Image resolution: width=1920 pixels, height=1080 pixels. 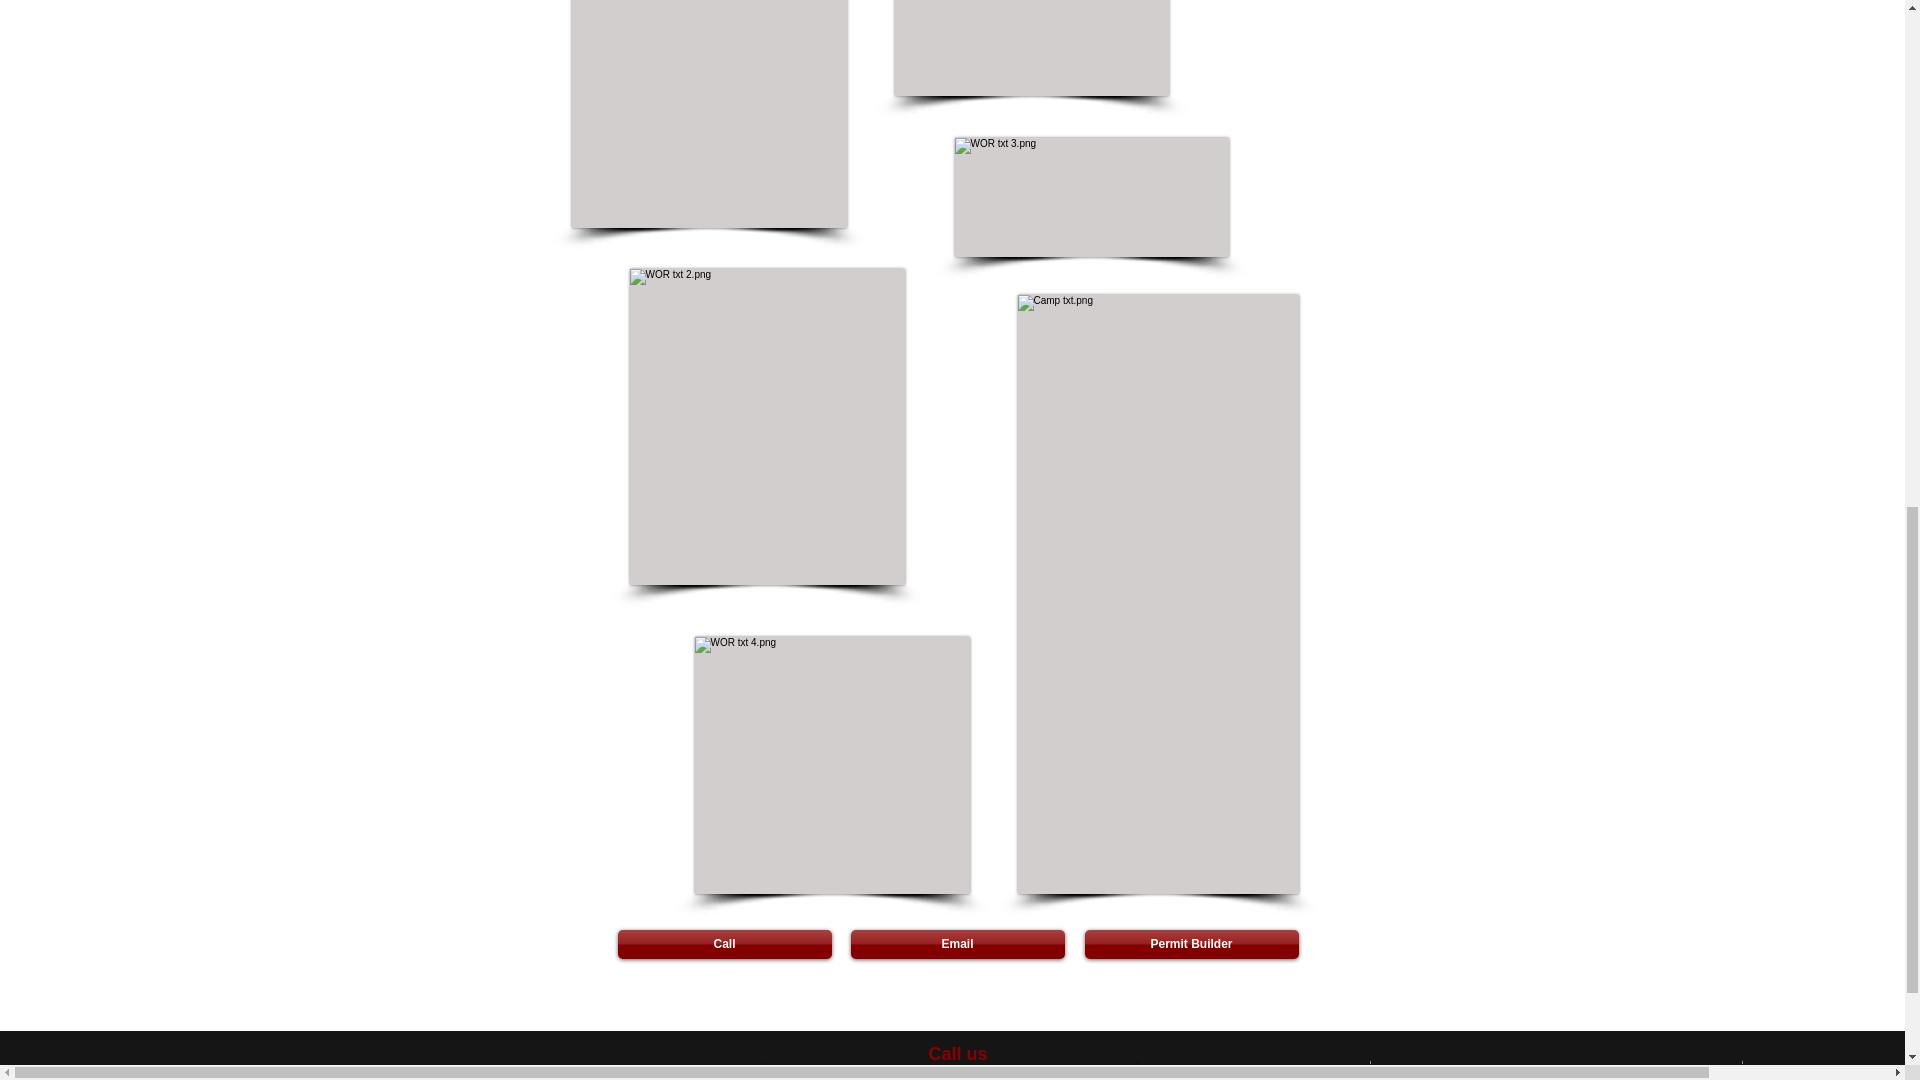 I want to click on Email, so click(x=956, y=944).